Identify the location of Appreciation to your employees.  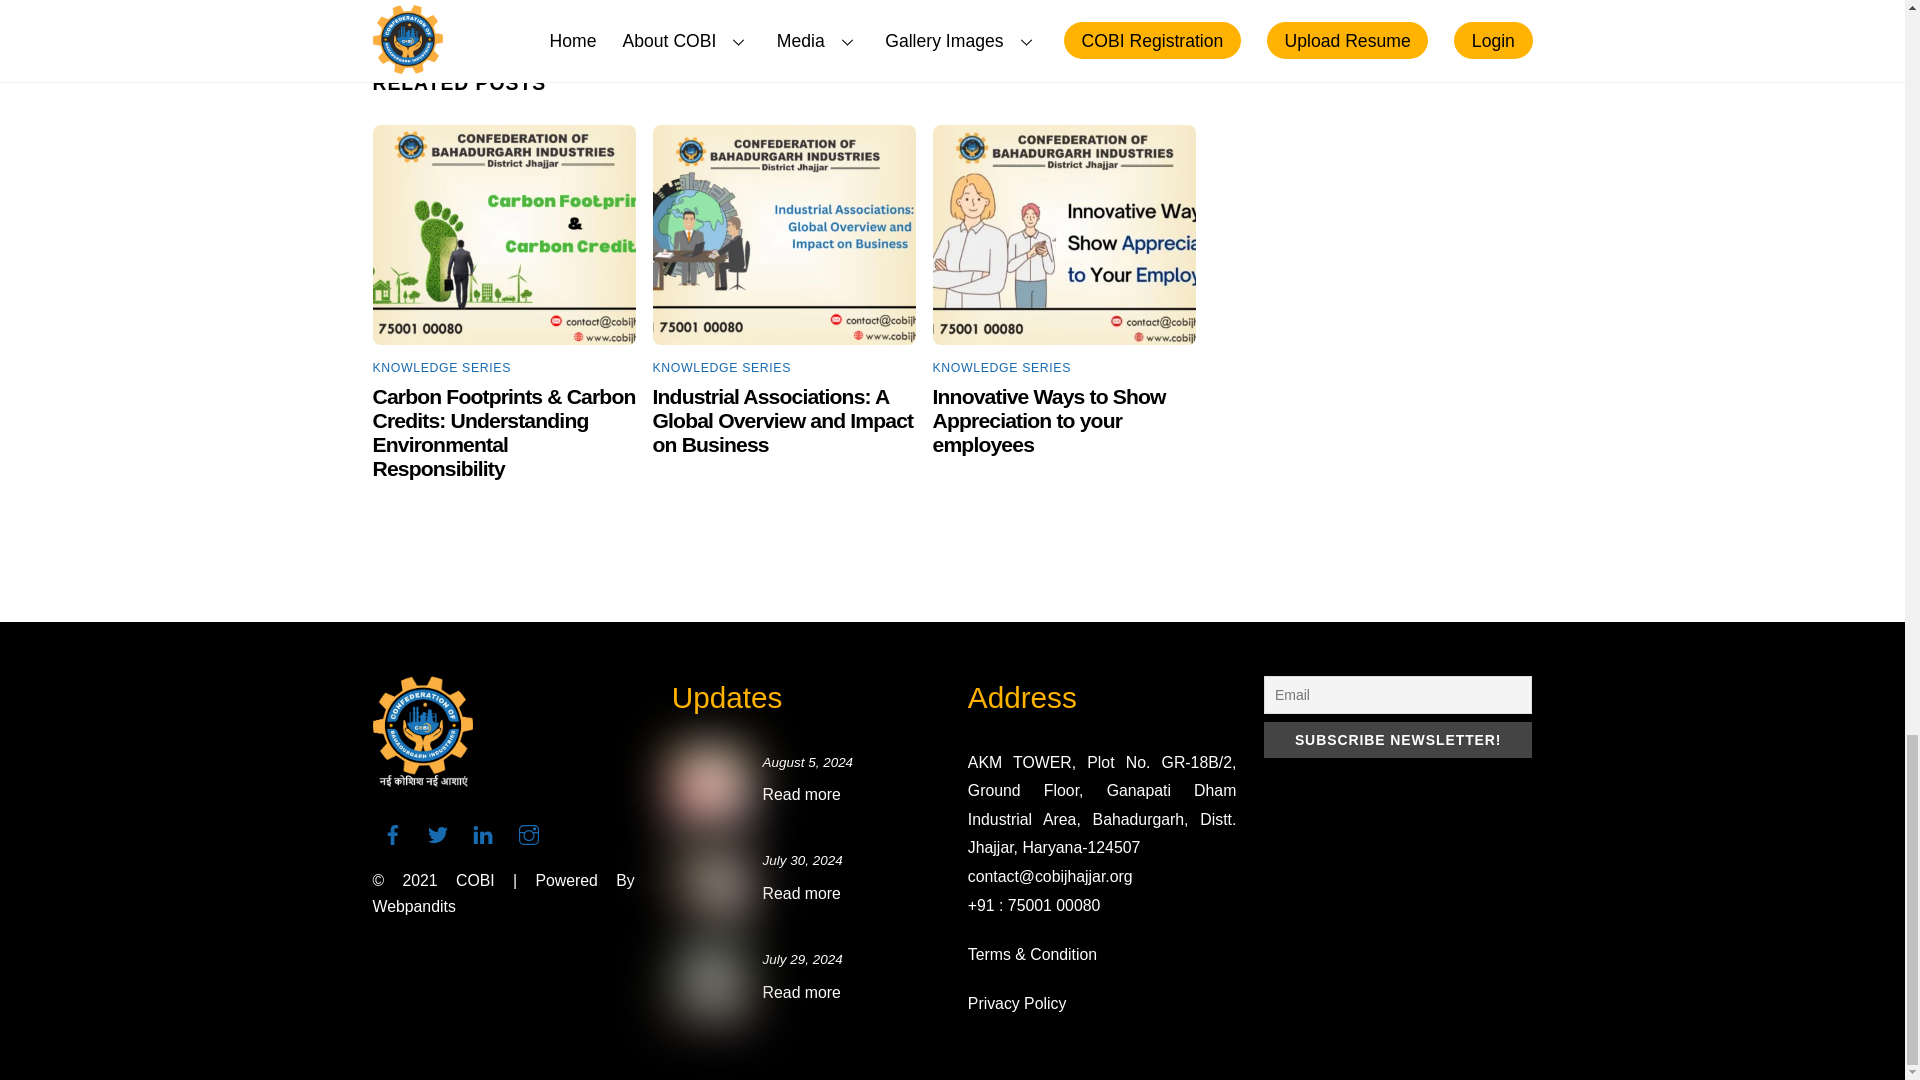
(1064, 235).